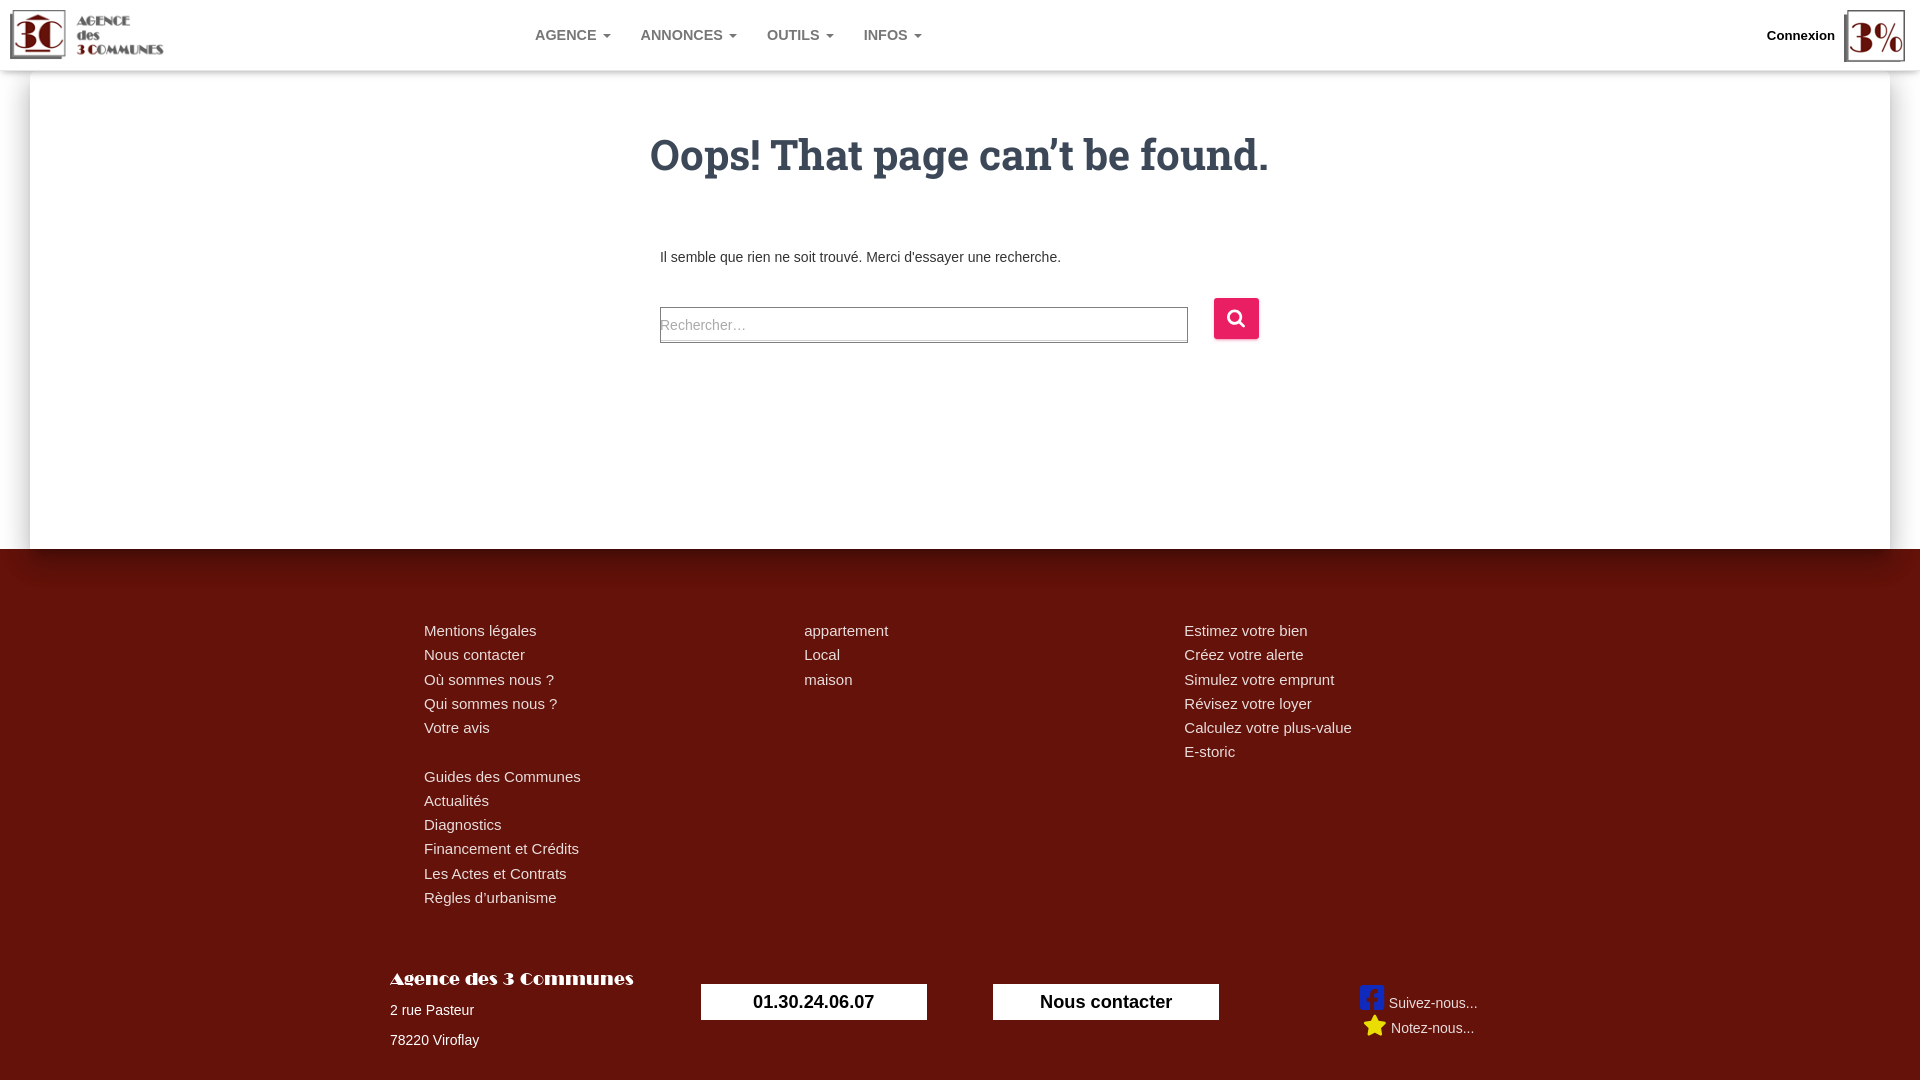 The image size is (1920, 1080). I want to click on Calculez votre plus-value, so click(1268, 728).